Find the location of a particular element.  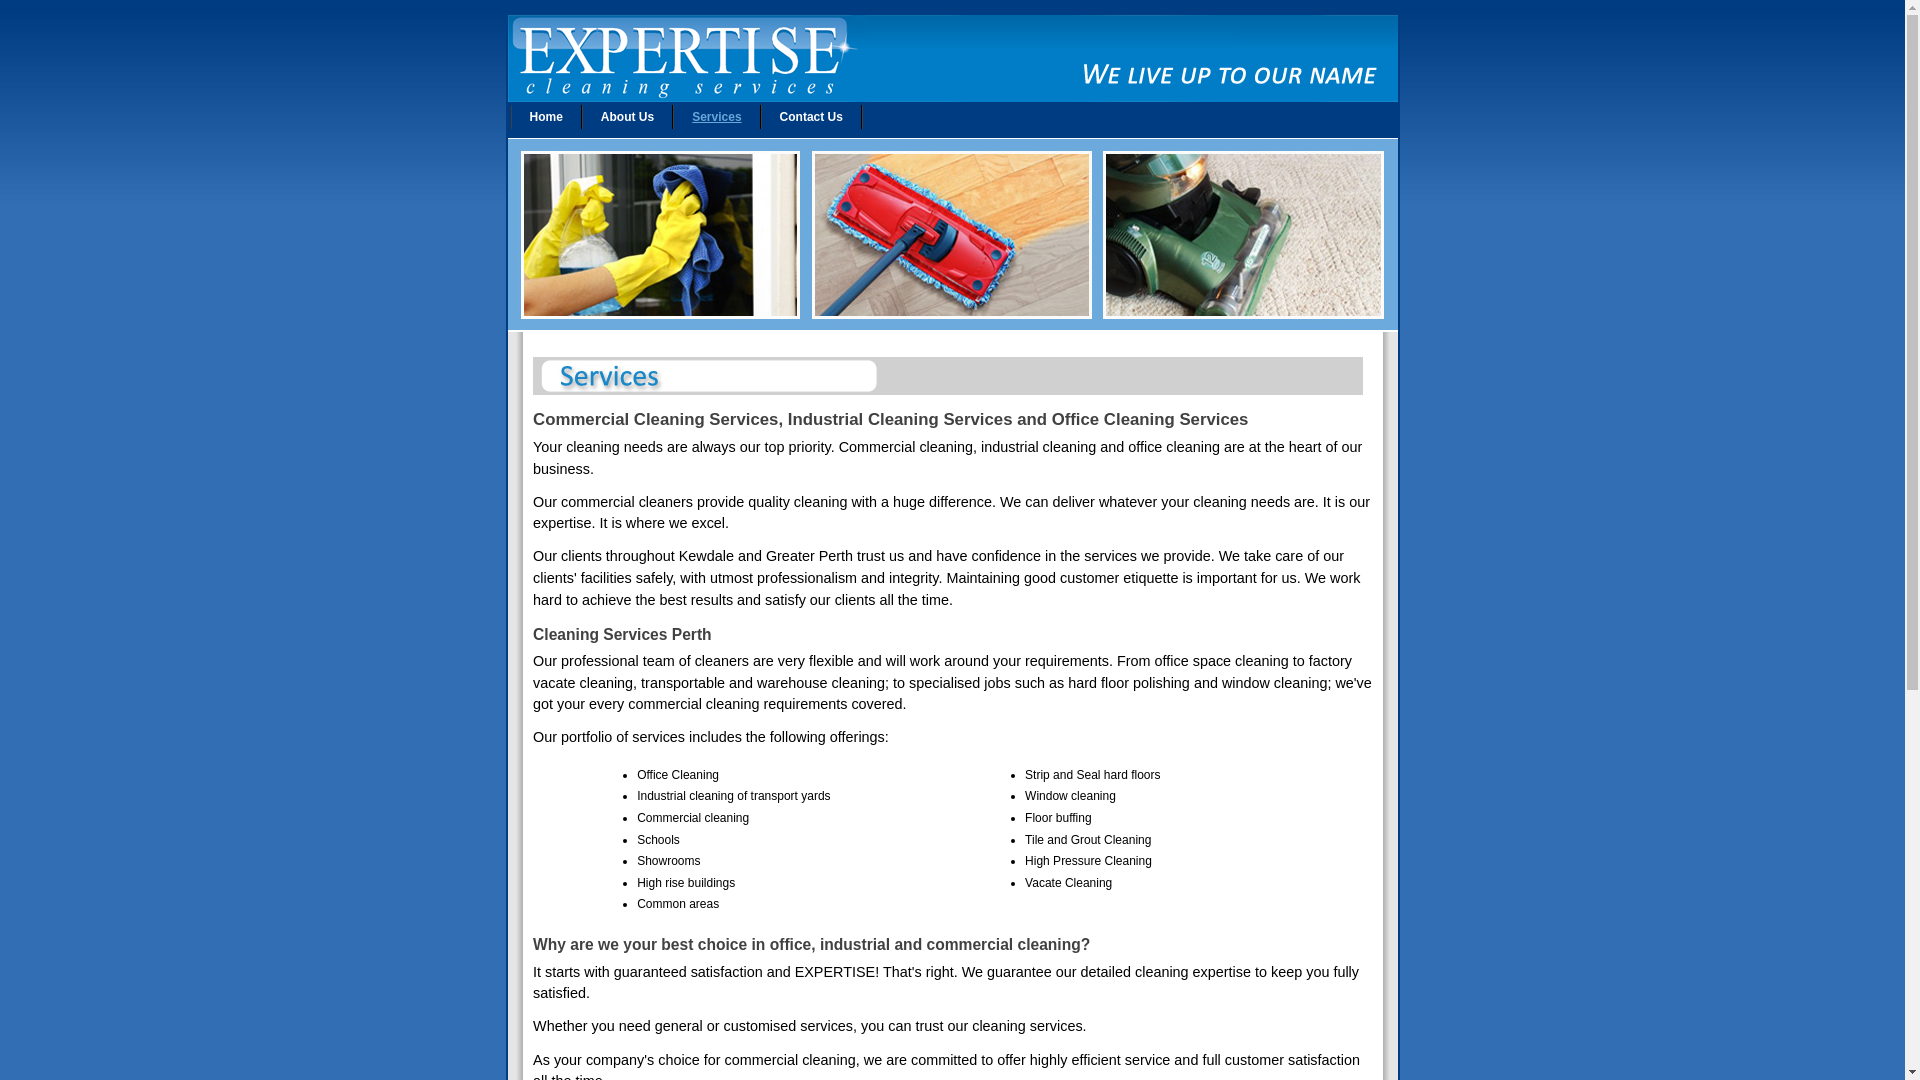

Services is located at coordinates (716, 117).